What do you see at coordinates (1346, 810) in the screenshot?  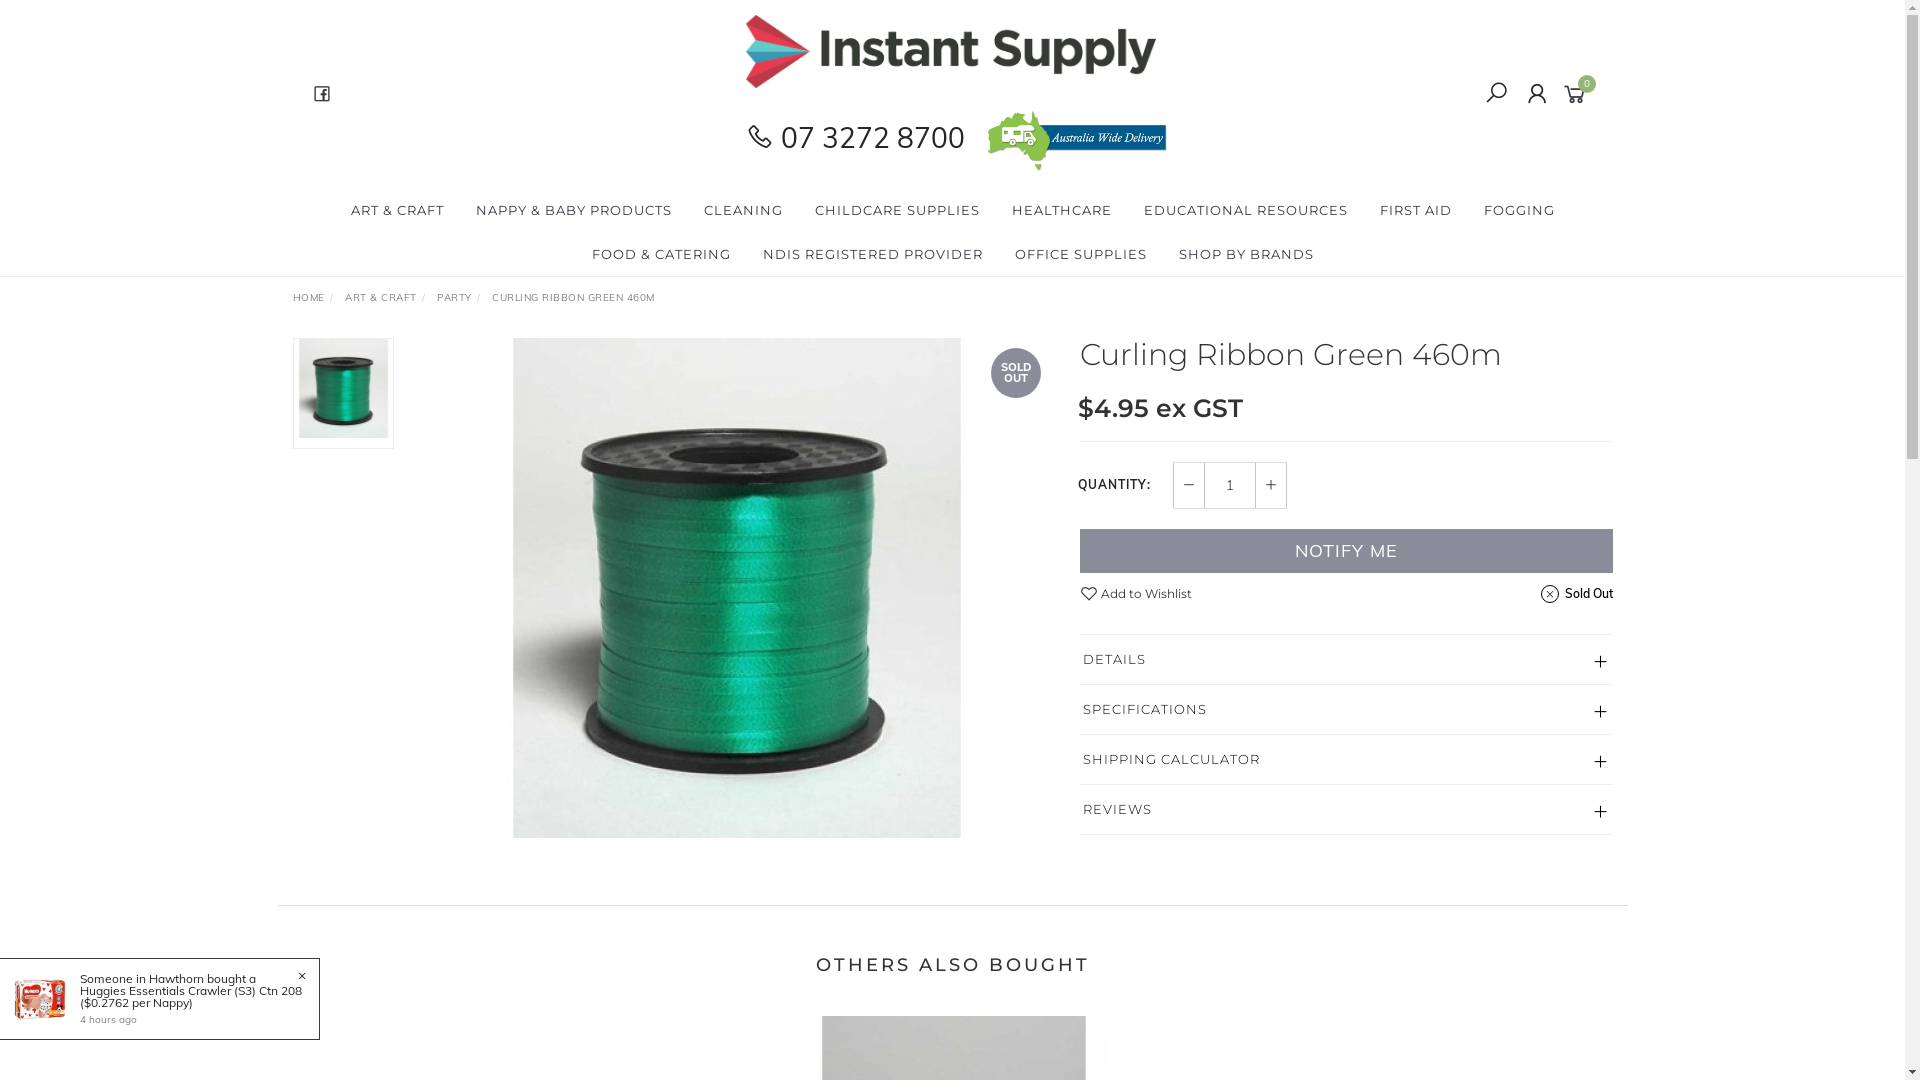 I see `REVIEWS` at bounding box center [1346, 810].